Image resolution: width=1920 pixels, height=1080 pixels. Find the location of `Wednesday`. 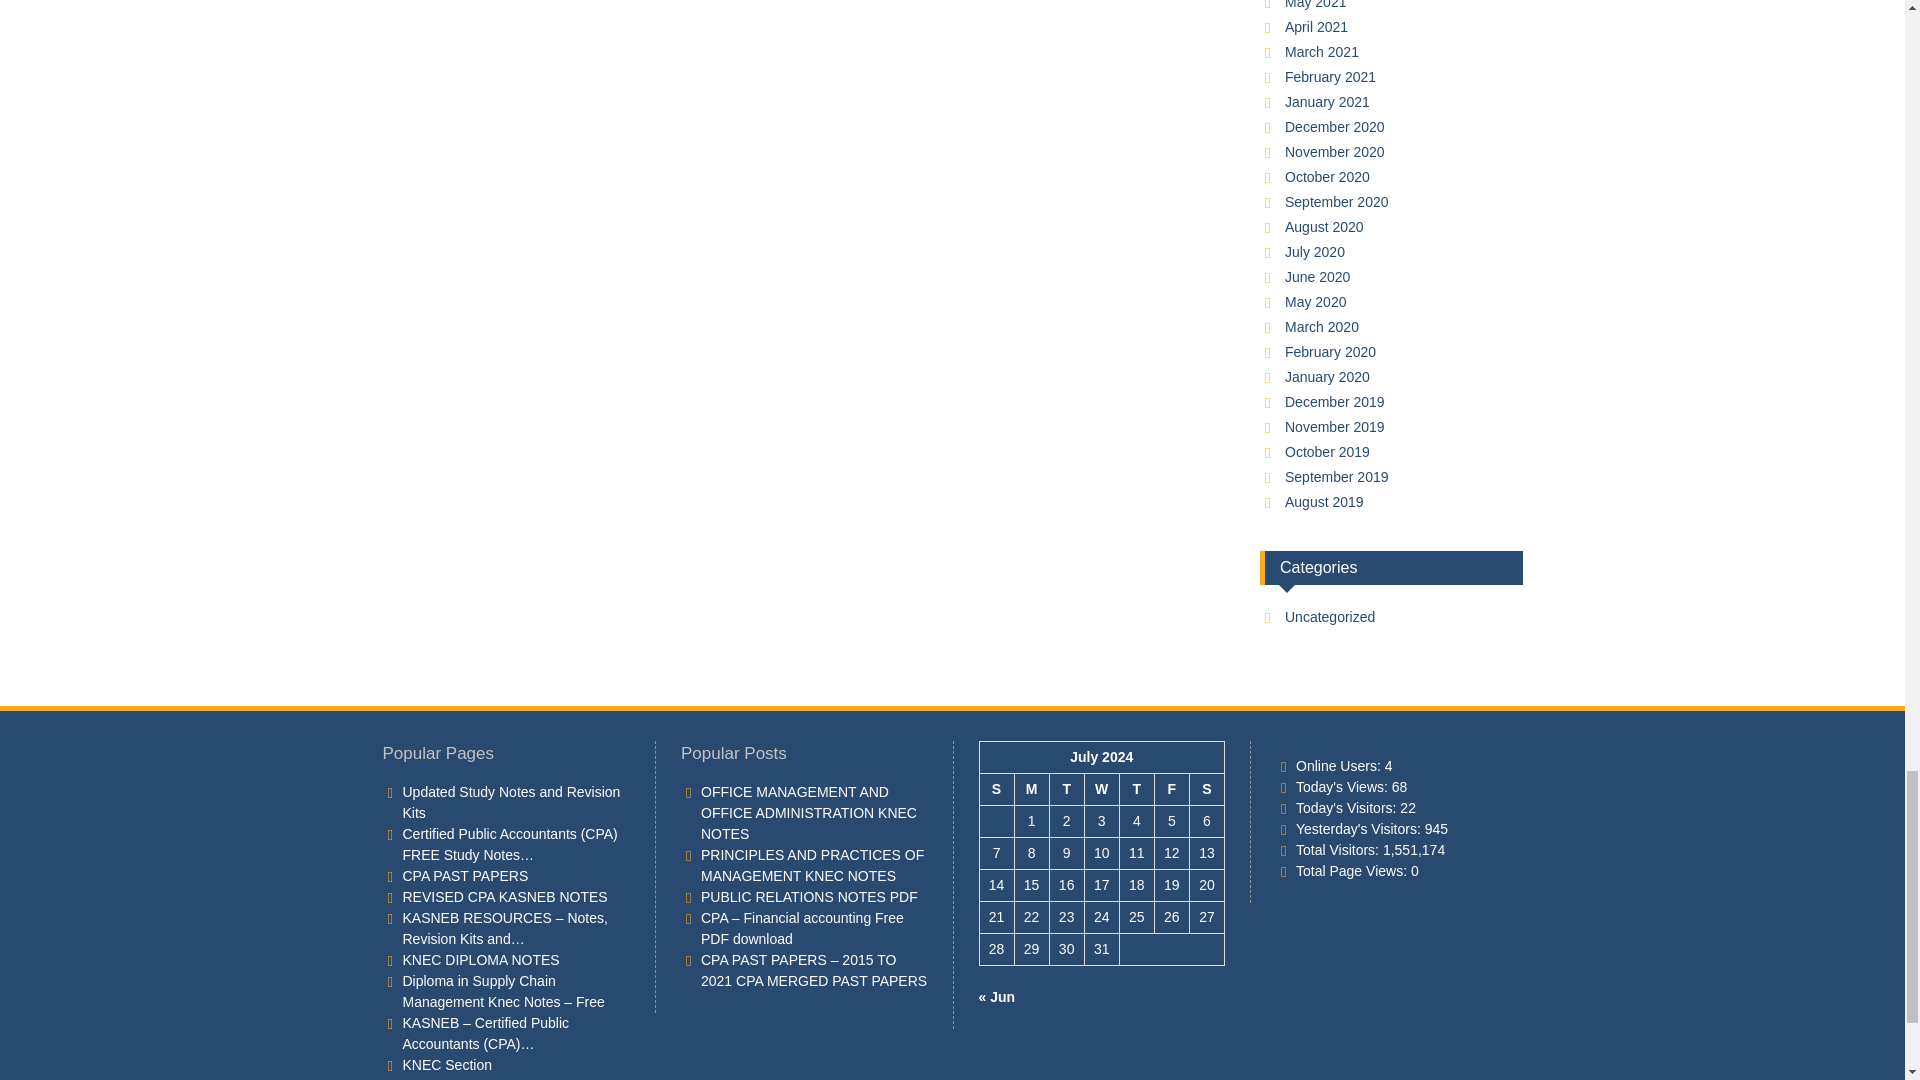

Wednesday is located at coordinates (1102, 790).